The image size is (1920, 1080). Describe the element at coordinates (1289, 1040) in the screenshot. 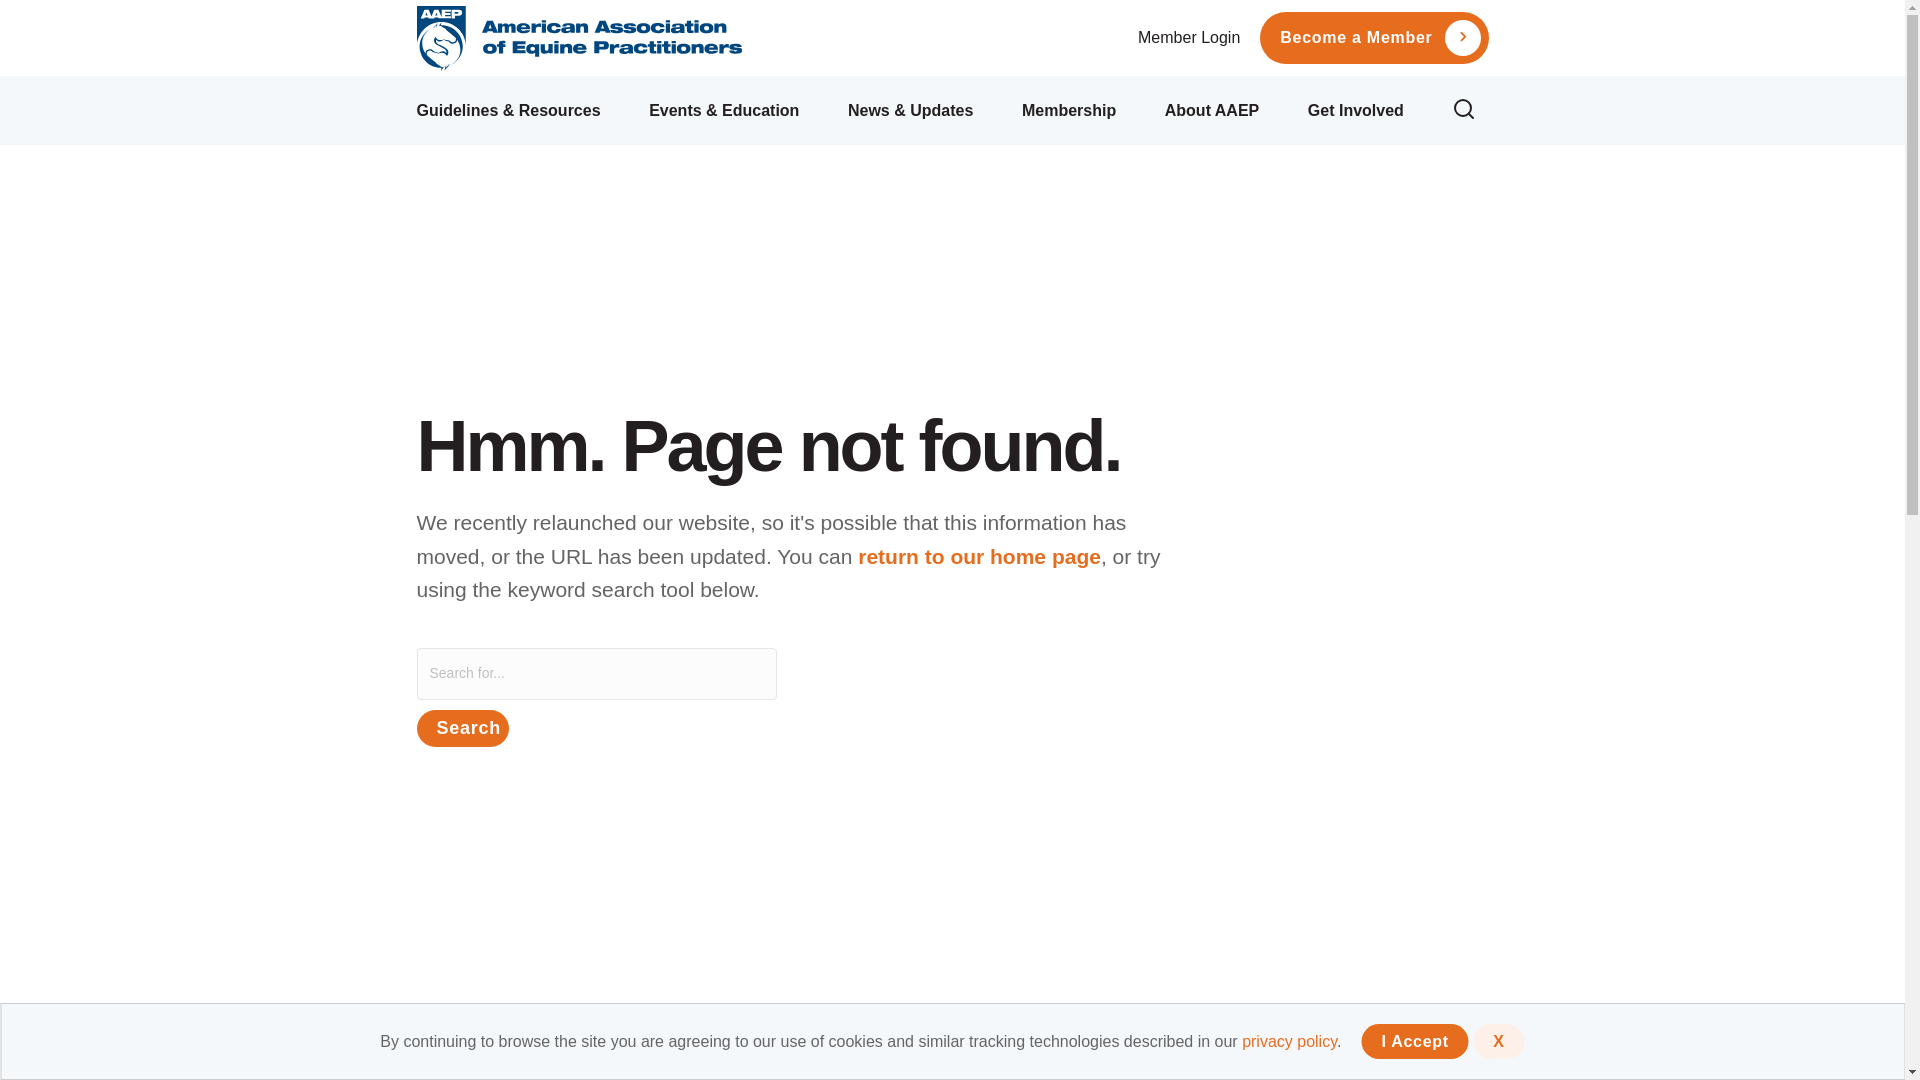

I see `privacy policy` at that location.